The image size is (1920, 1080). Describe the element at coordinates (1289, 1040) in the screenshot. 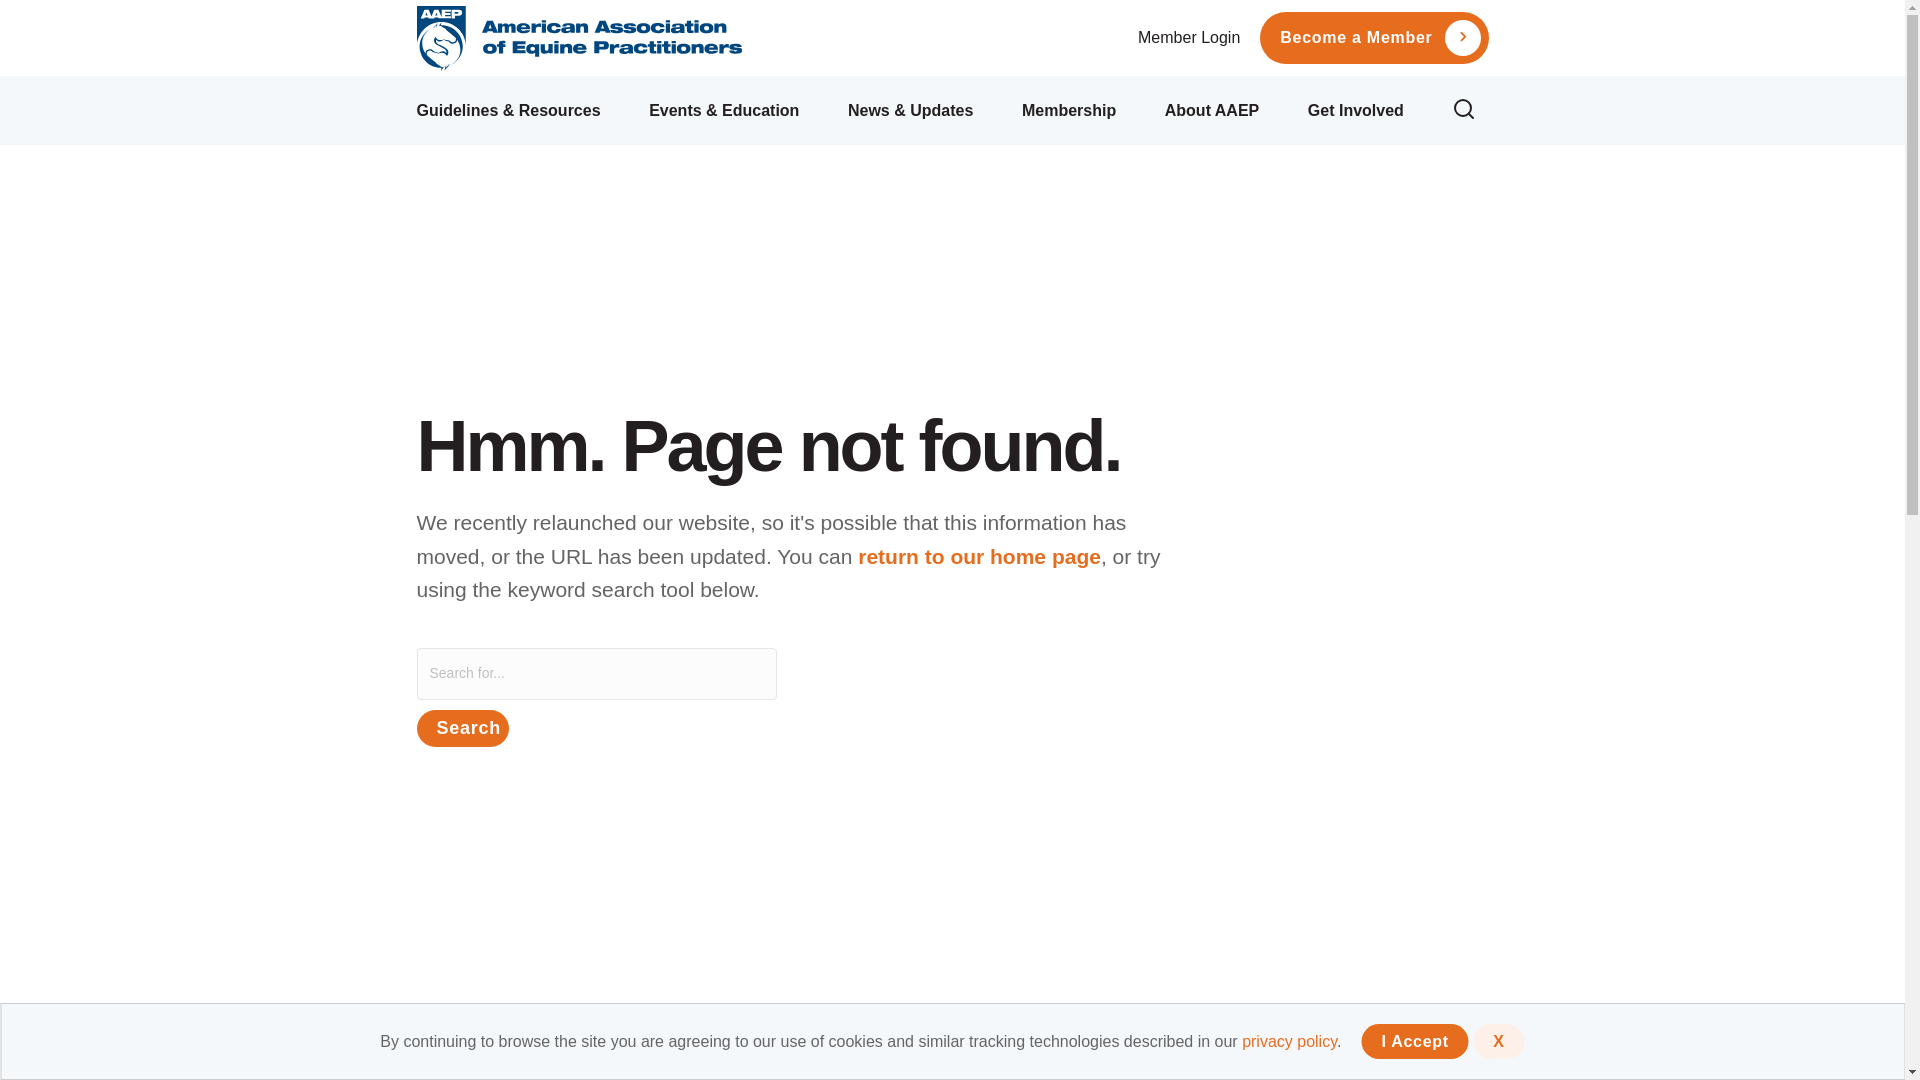

I see `privacy policy` at that location.